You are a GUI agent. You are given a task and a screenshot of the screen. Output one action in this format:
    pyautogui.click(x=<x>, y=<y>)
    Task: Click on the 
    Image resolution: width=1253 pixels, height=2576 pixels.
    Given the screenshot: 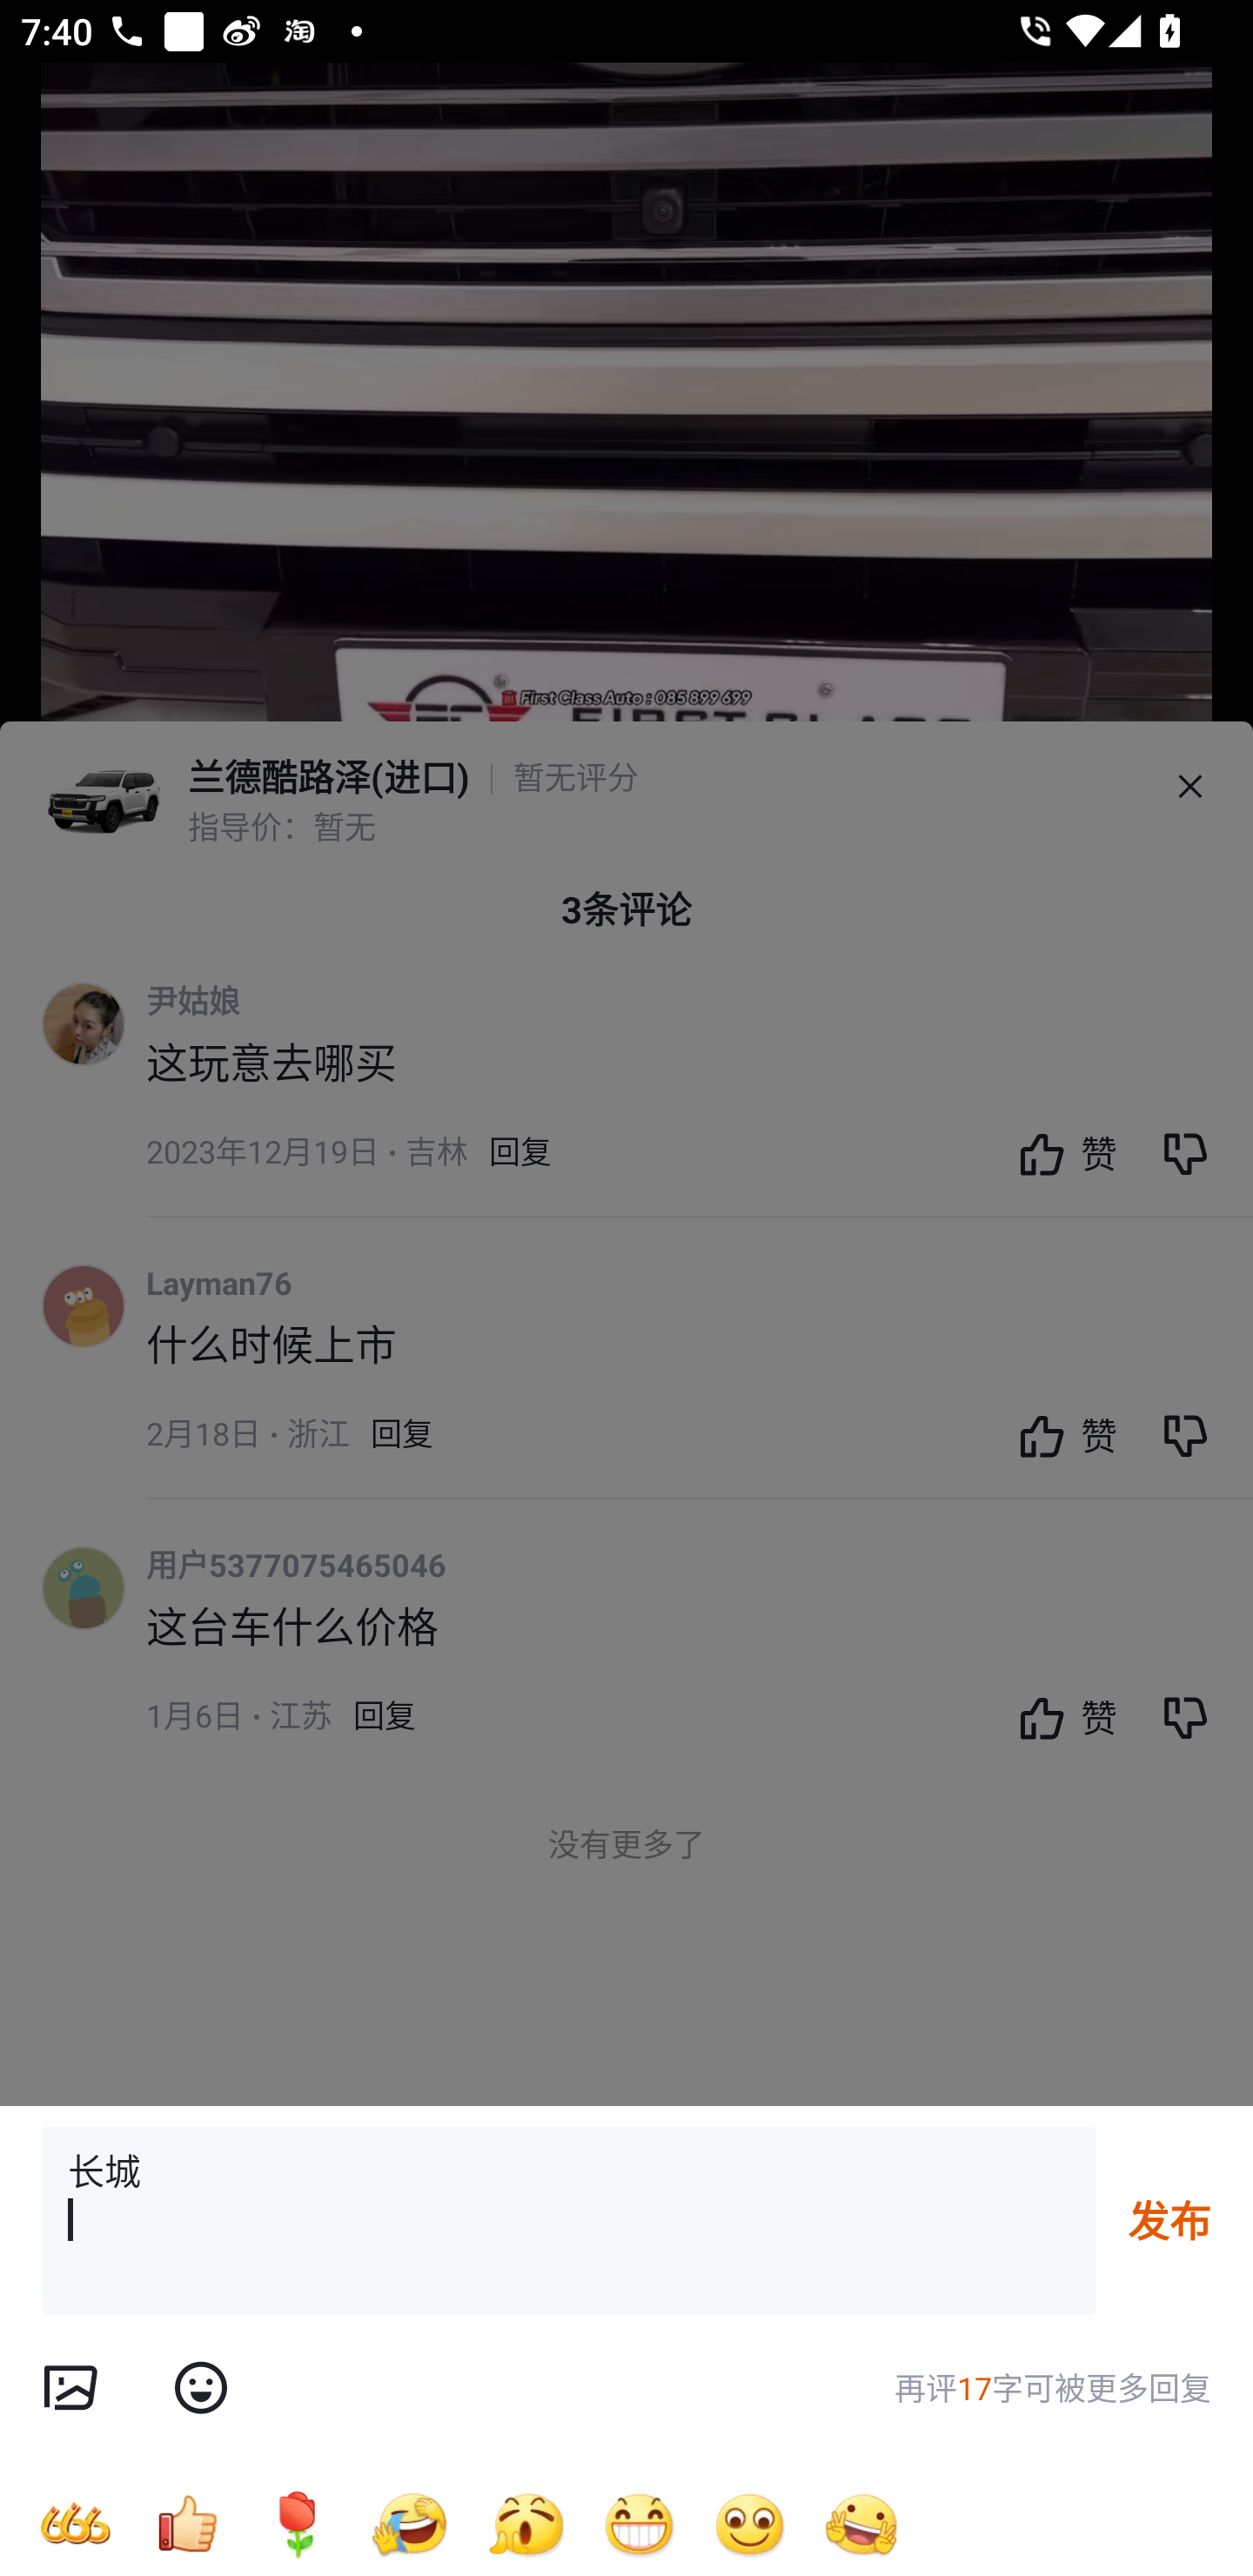 What is the action you would take?
    pyautogui.click(x=200, y=2388)
    